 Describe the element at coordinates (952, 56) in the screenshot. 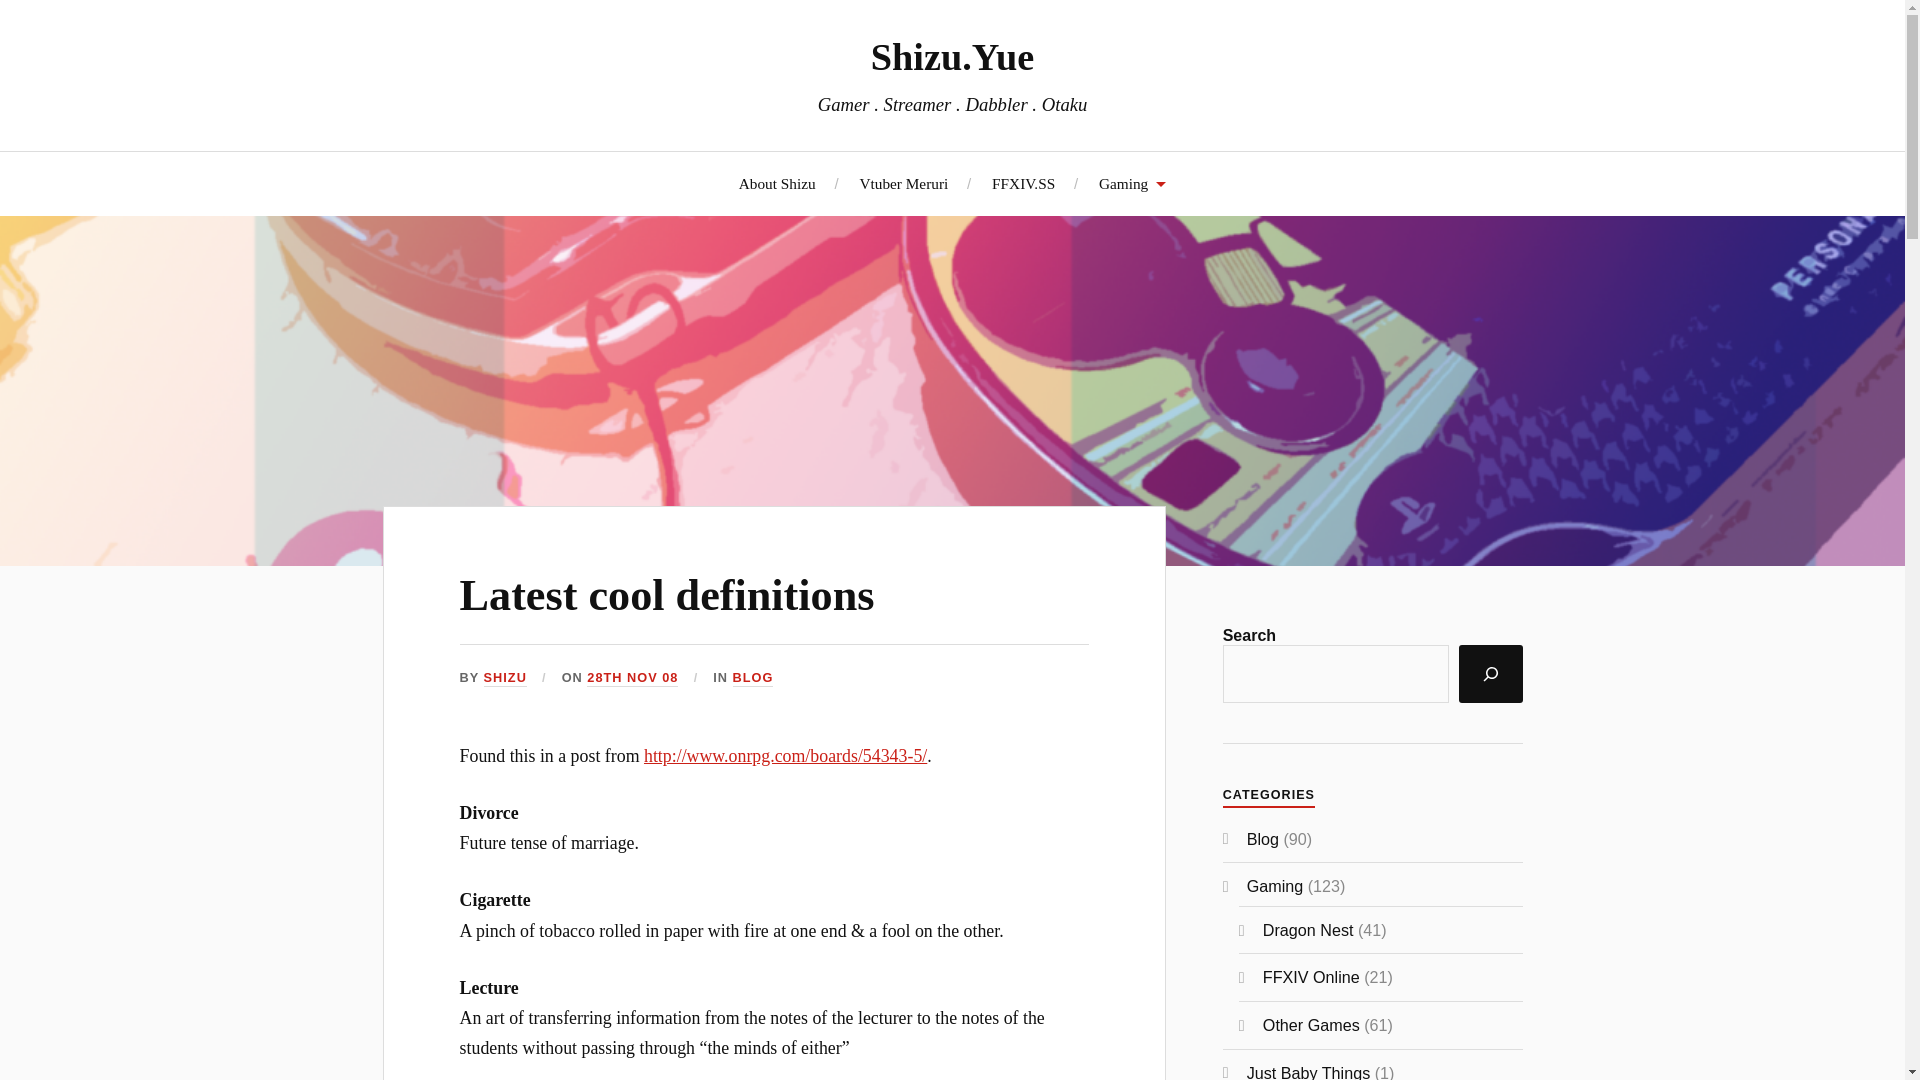

I see `Shizu.Yue` at that location.